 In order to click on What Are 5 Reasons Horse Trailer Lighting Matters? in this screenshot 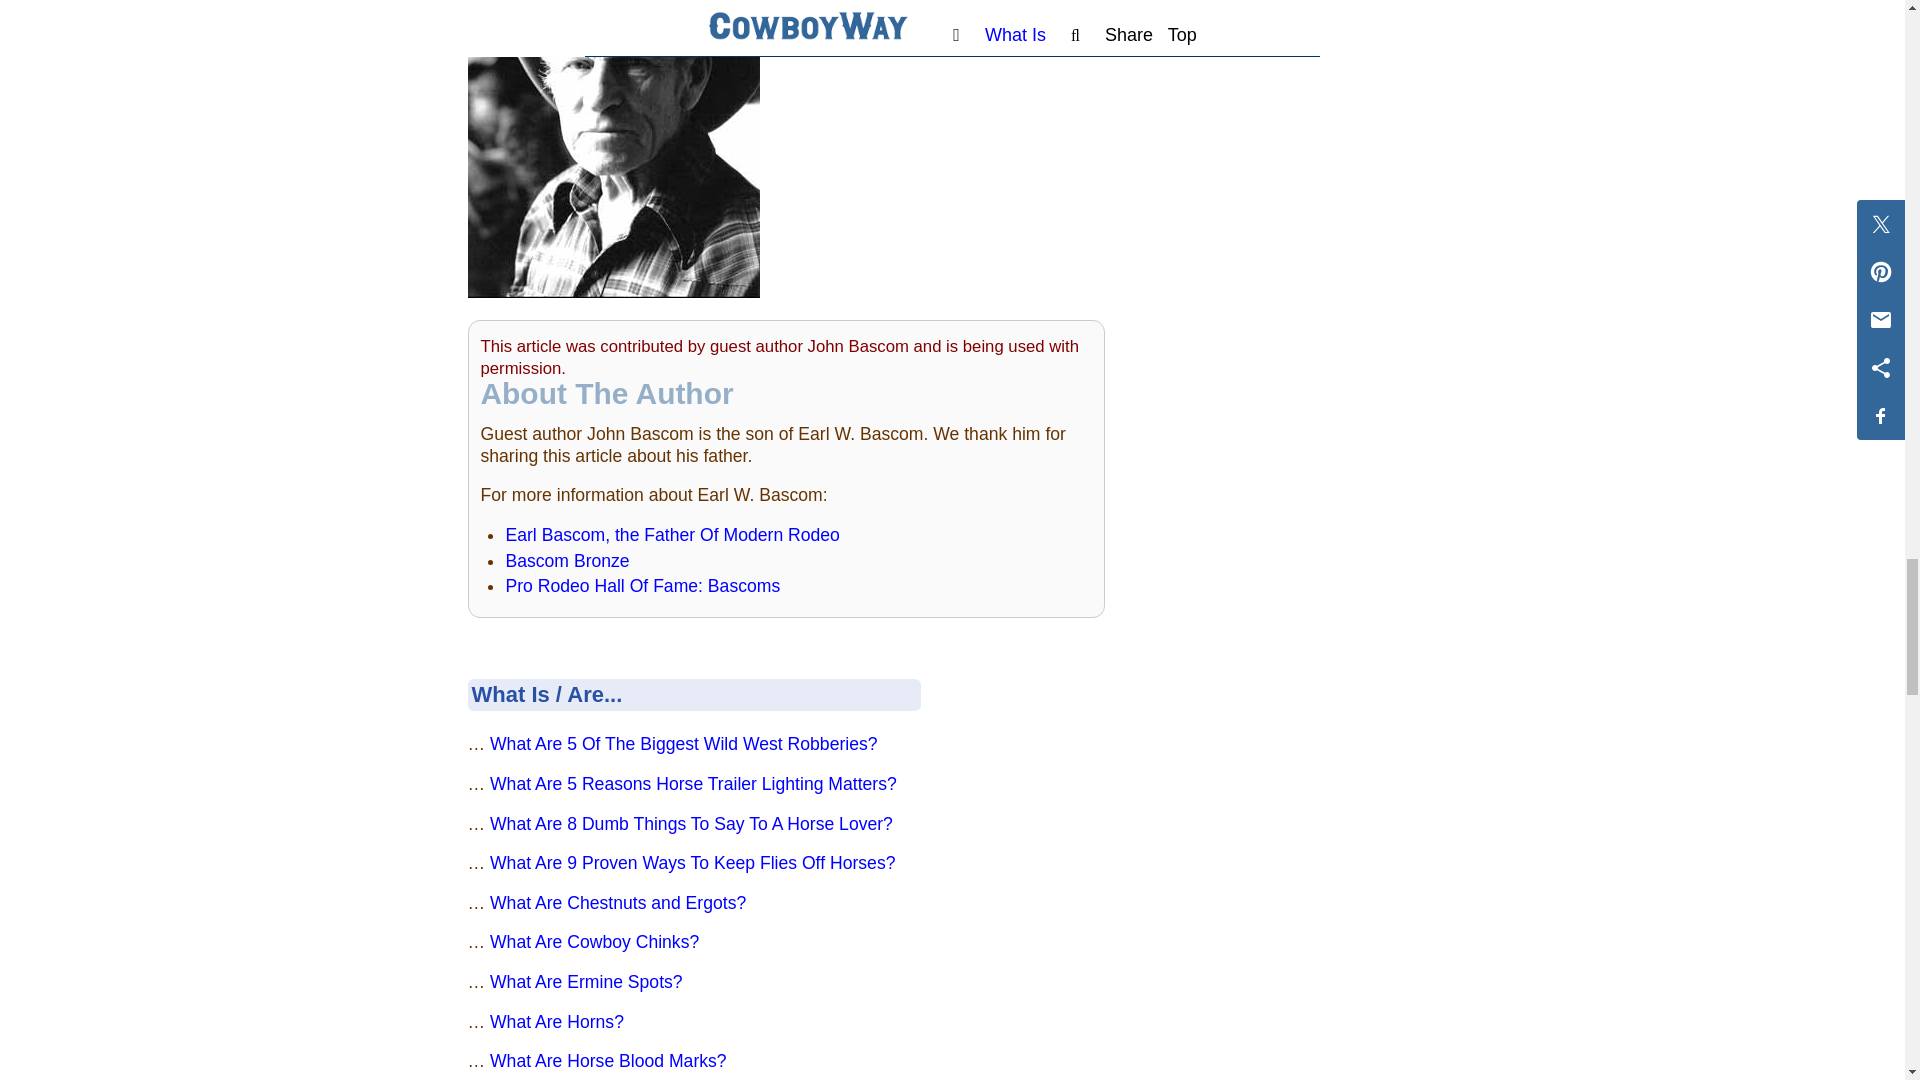, I will do `click(692, 784)`.